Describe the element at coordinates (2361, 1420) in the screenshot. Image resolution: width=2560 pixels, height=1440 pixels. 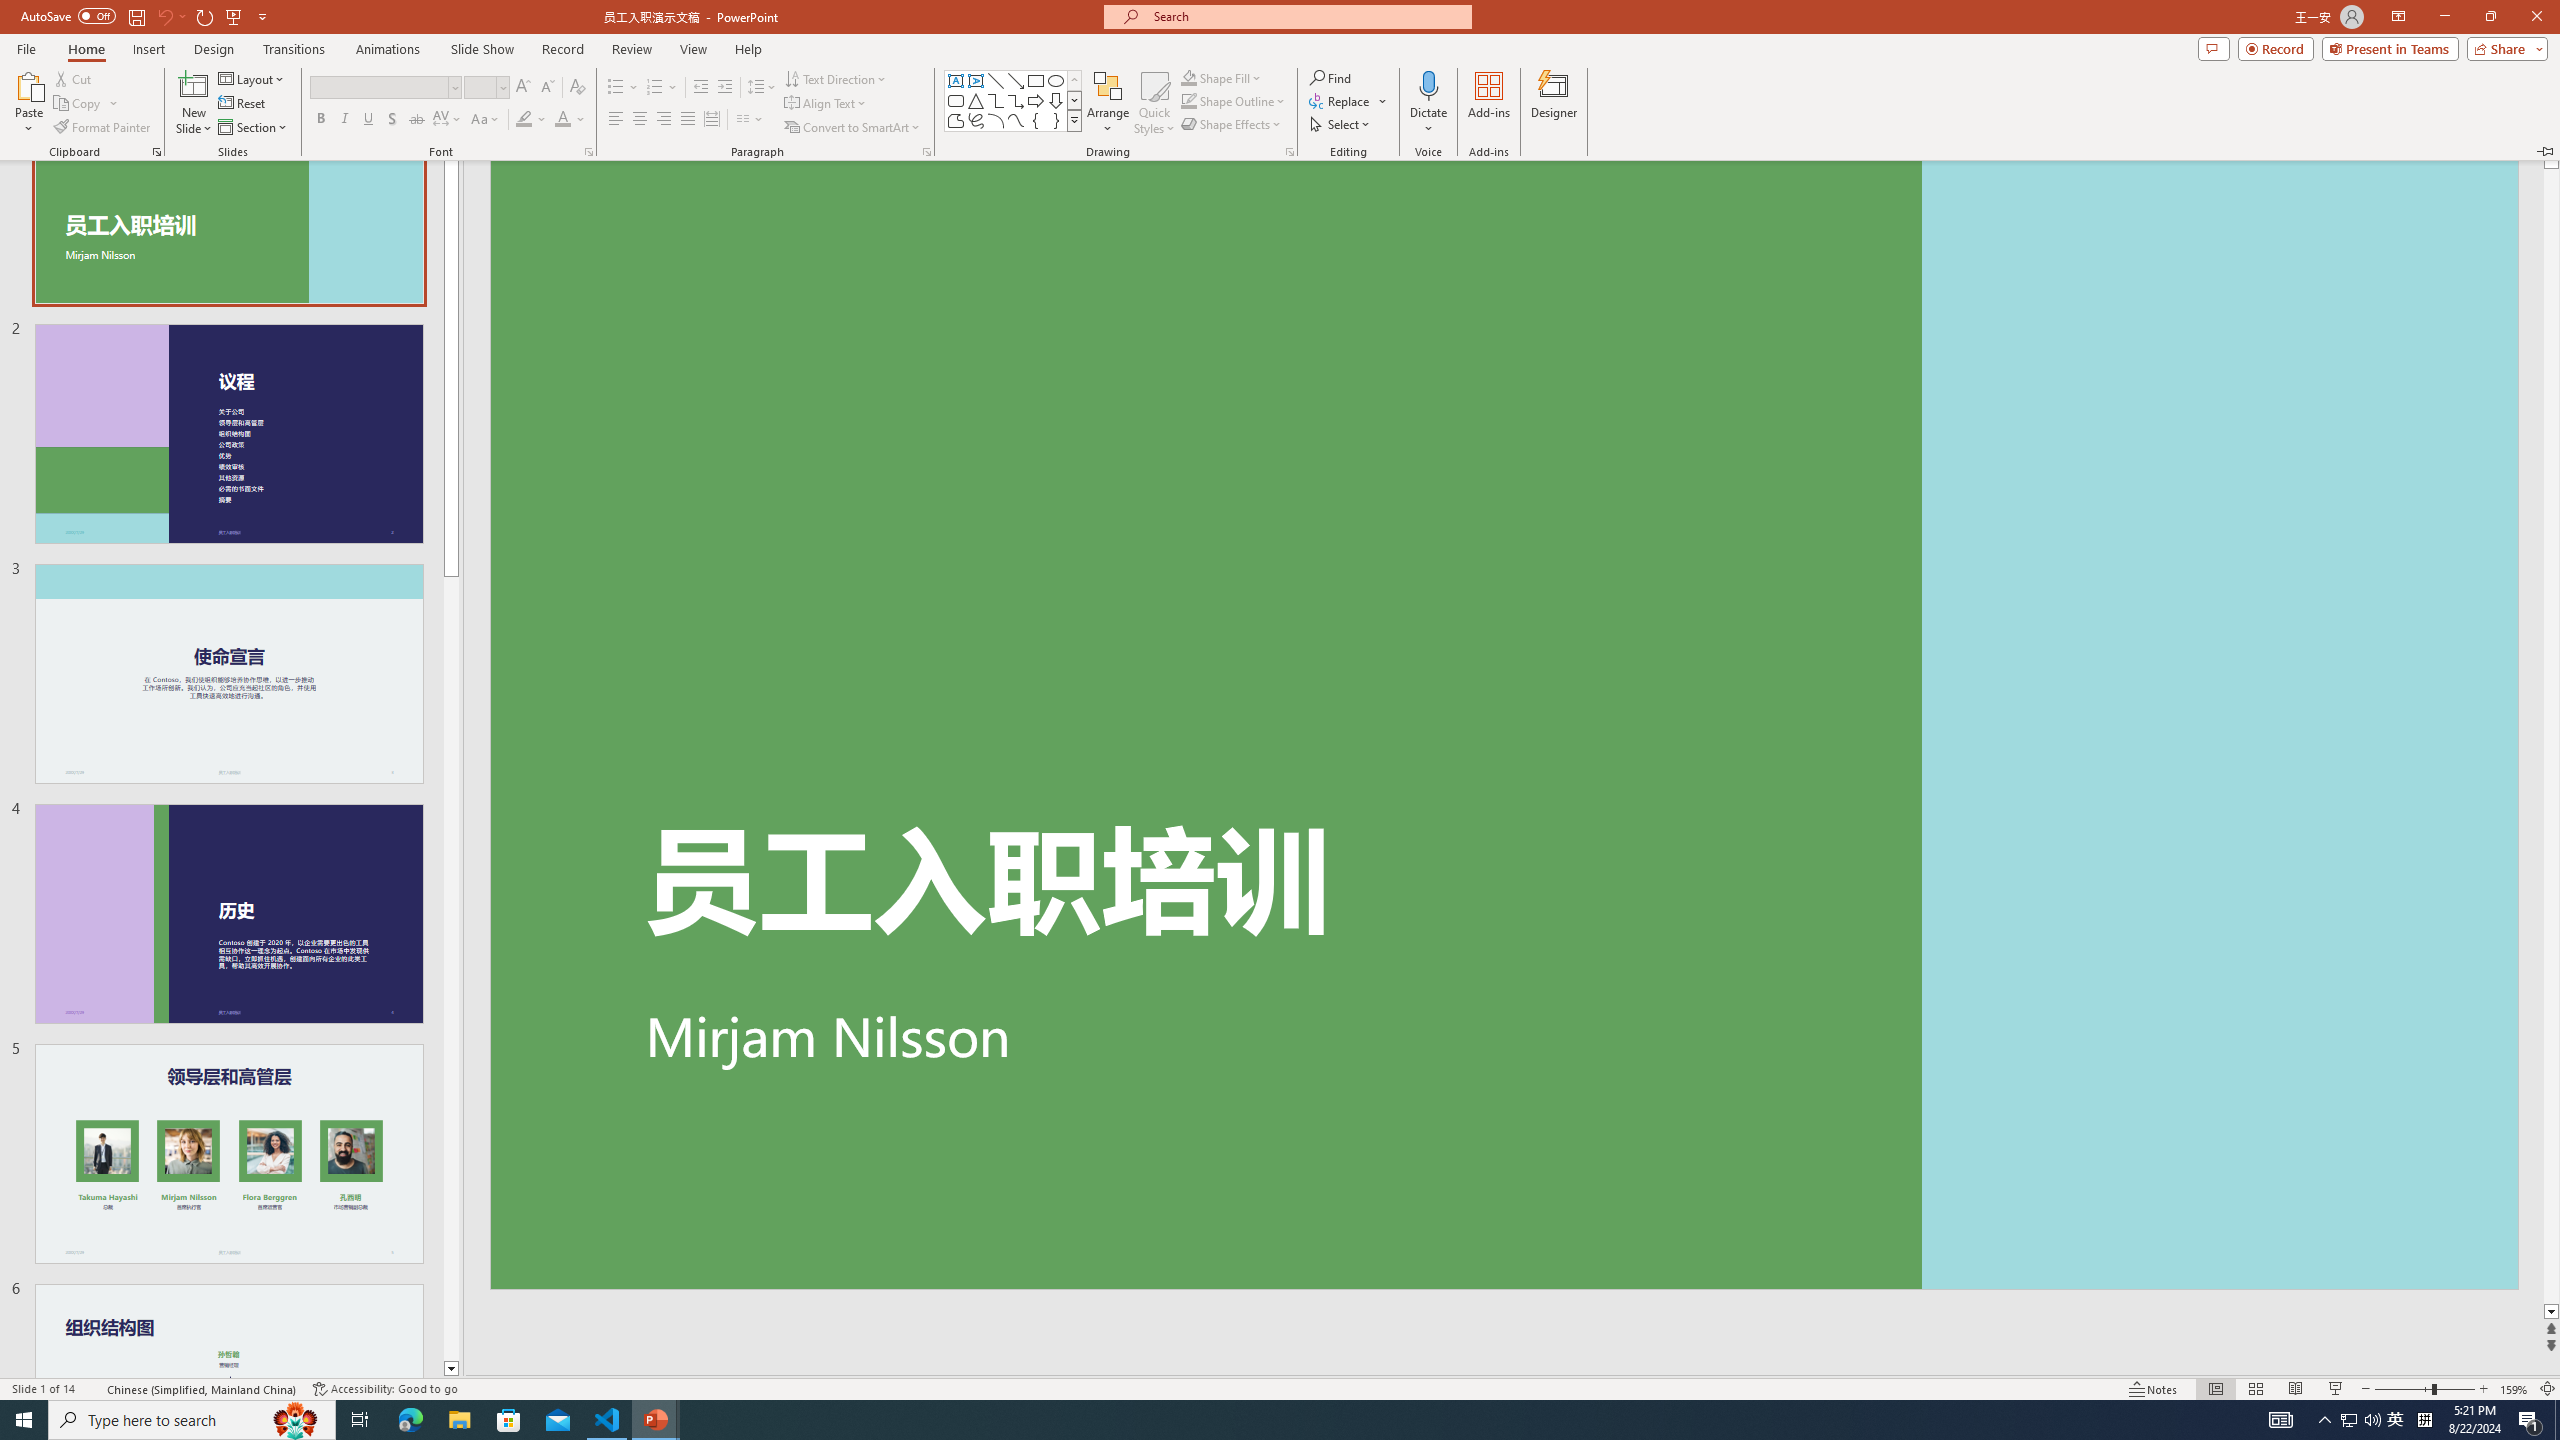
I see `Accessibility Checker Accessibility: Good to go` at that location.